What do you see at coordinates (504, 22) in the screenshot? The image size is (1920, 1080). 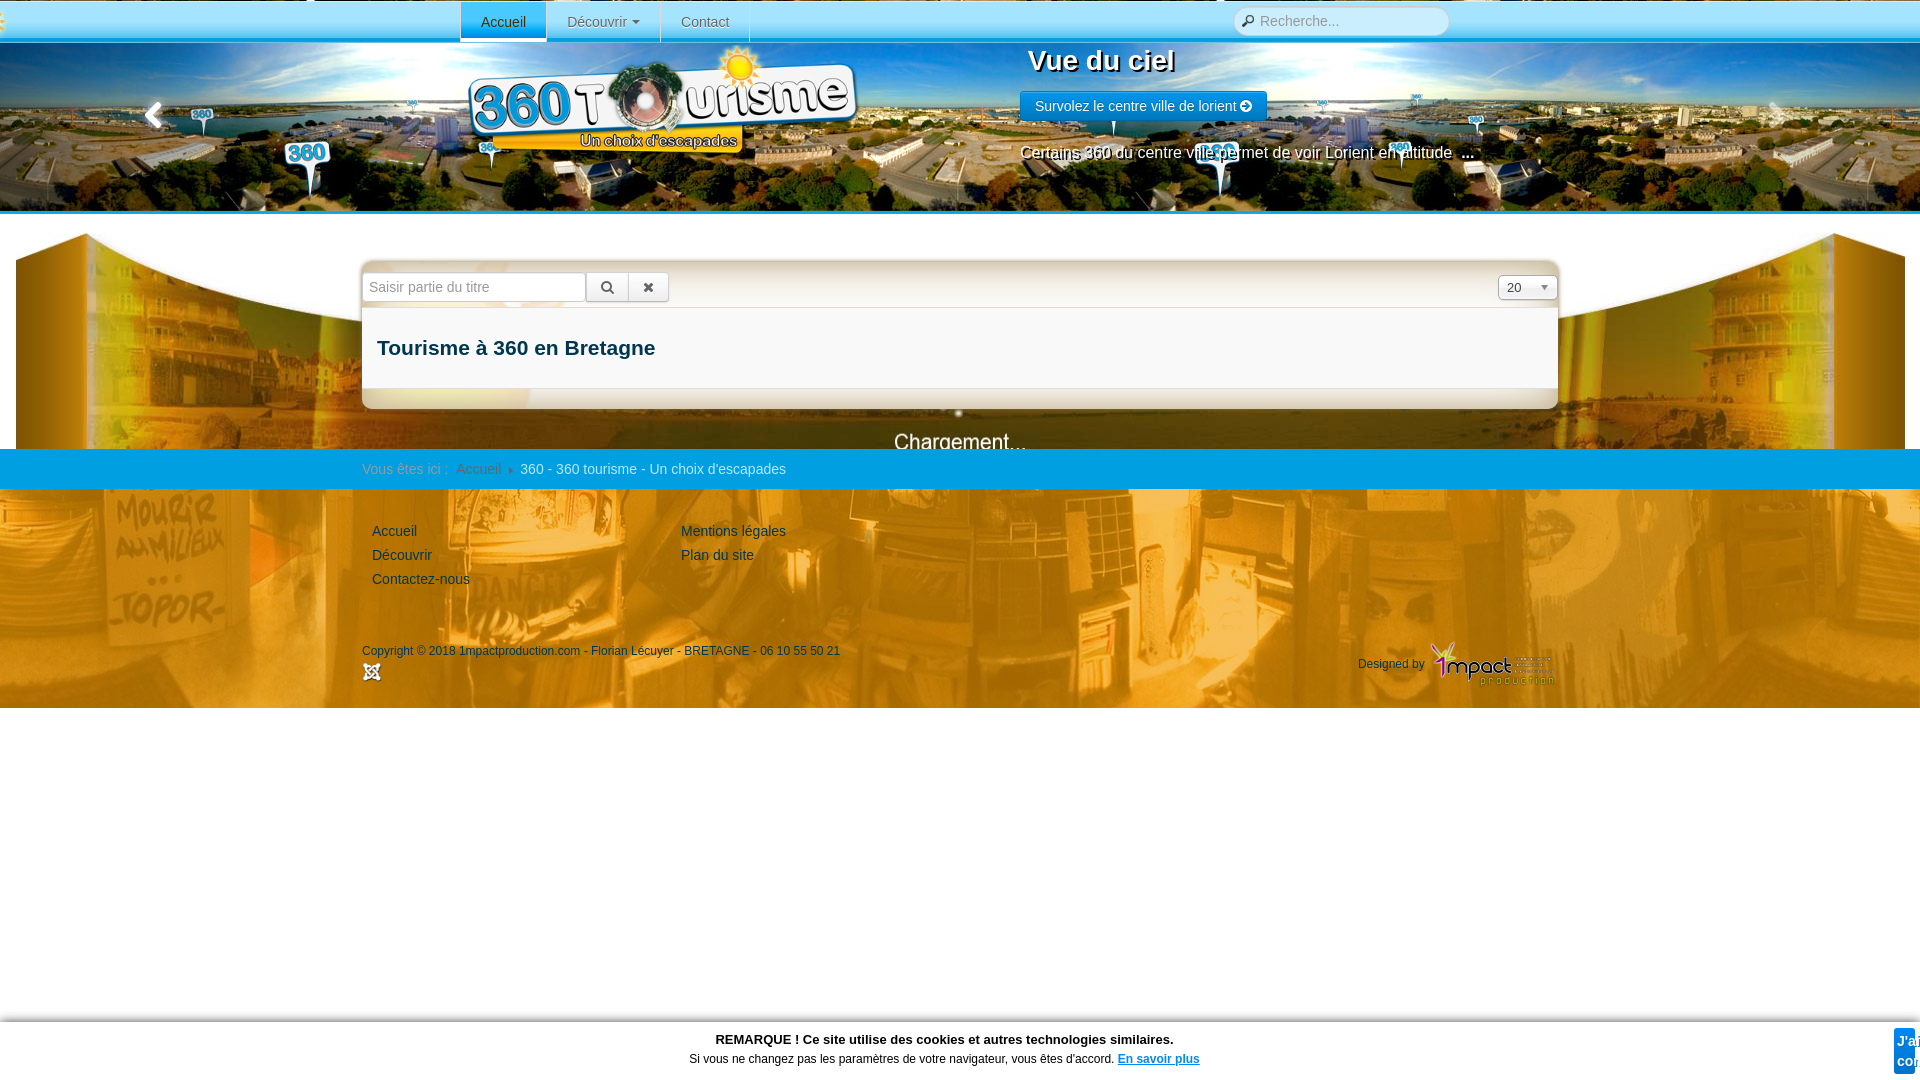 I see `Accueil` at bounding box center [504, 22].